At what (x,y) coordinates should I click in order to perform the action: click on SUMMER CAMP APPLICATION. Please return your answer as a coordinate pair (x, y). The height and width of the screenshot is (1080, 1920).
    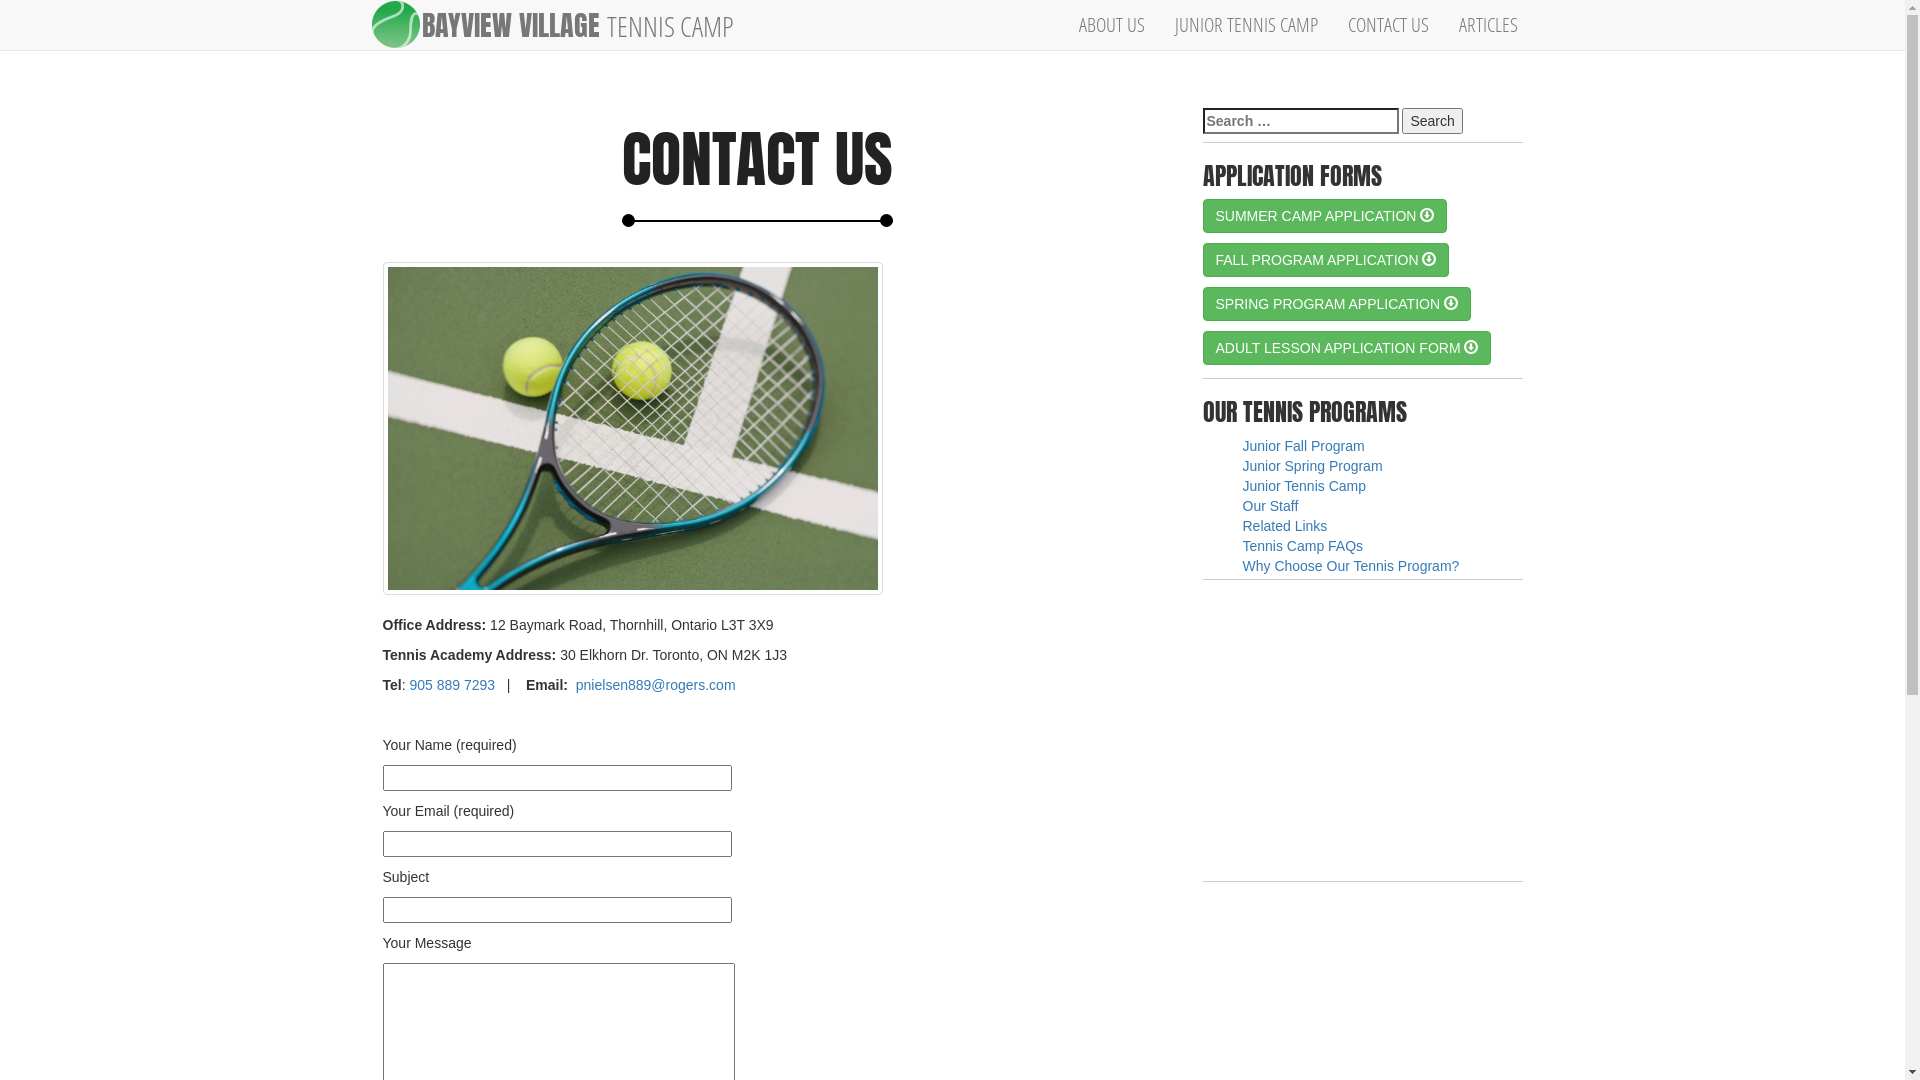
    Looking at the image, I should click on (1324, 216).